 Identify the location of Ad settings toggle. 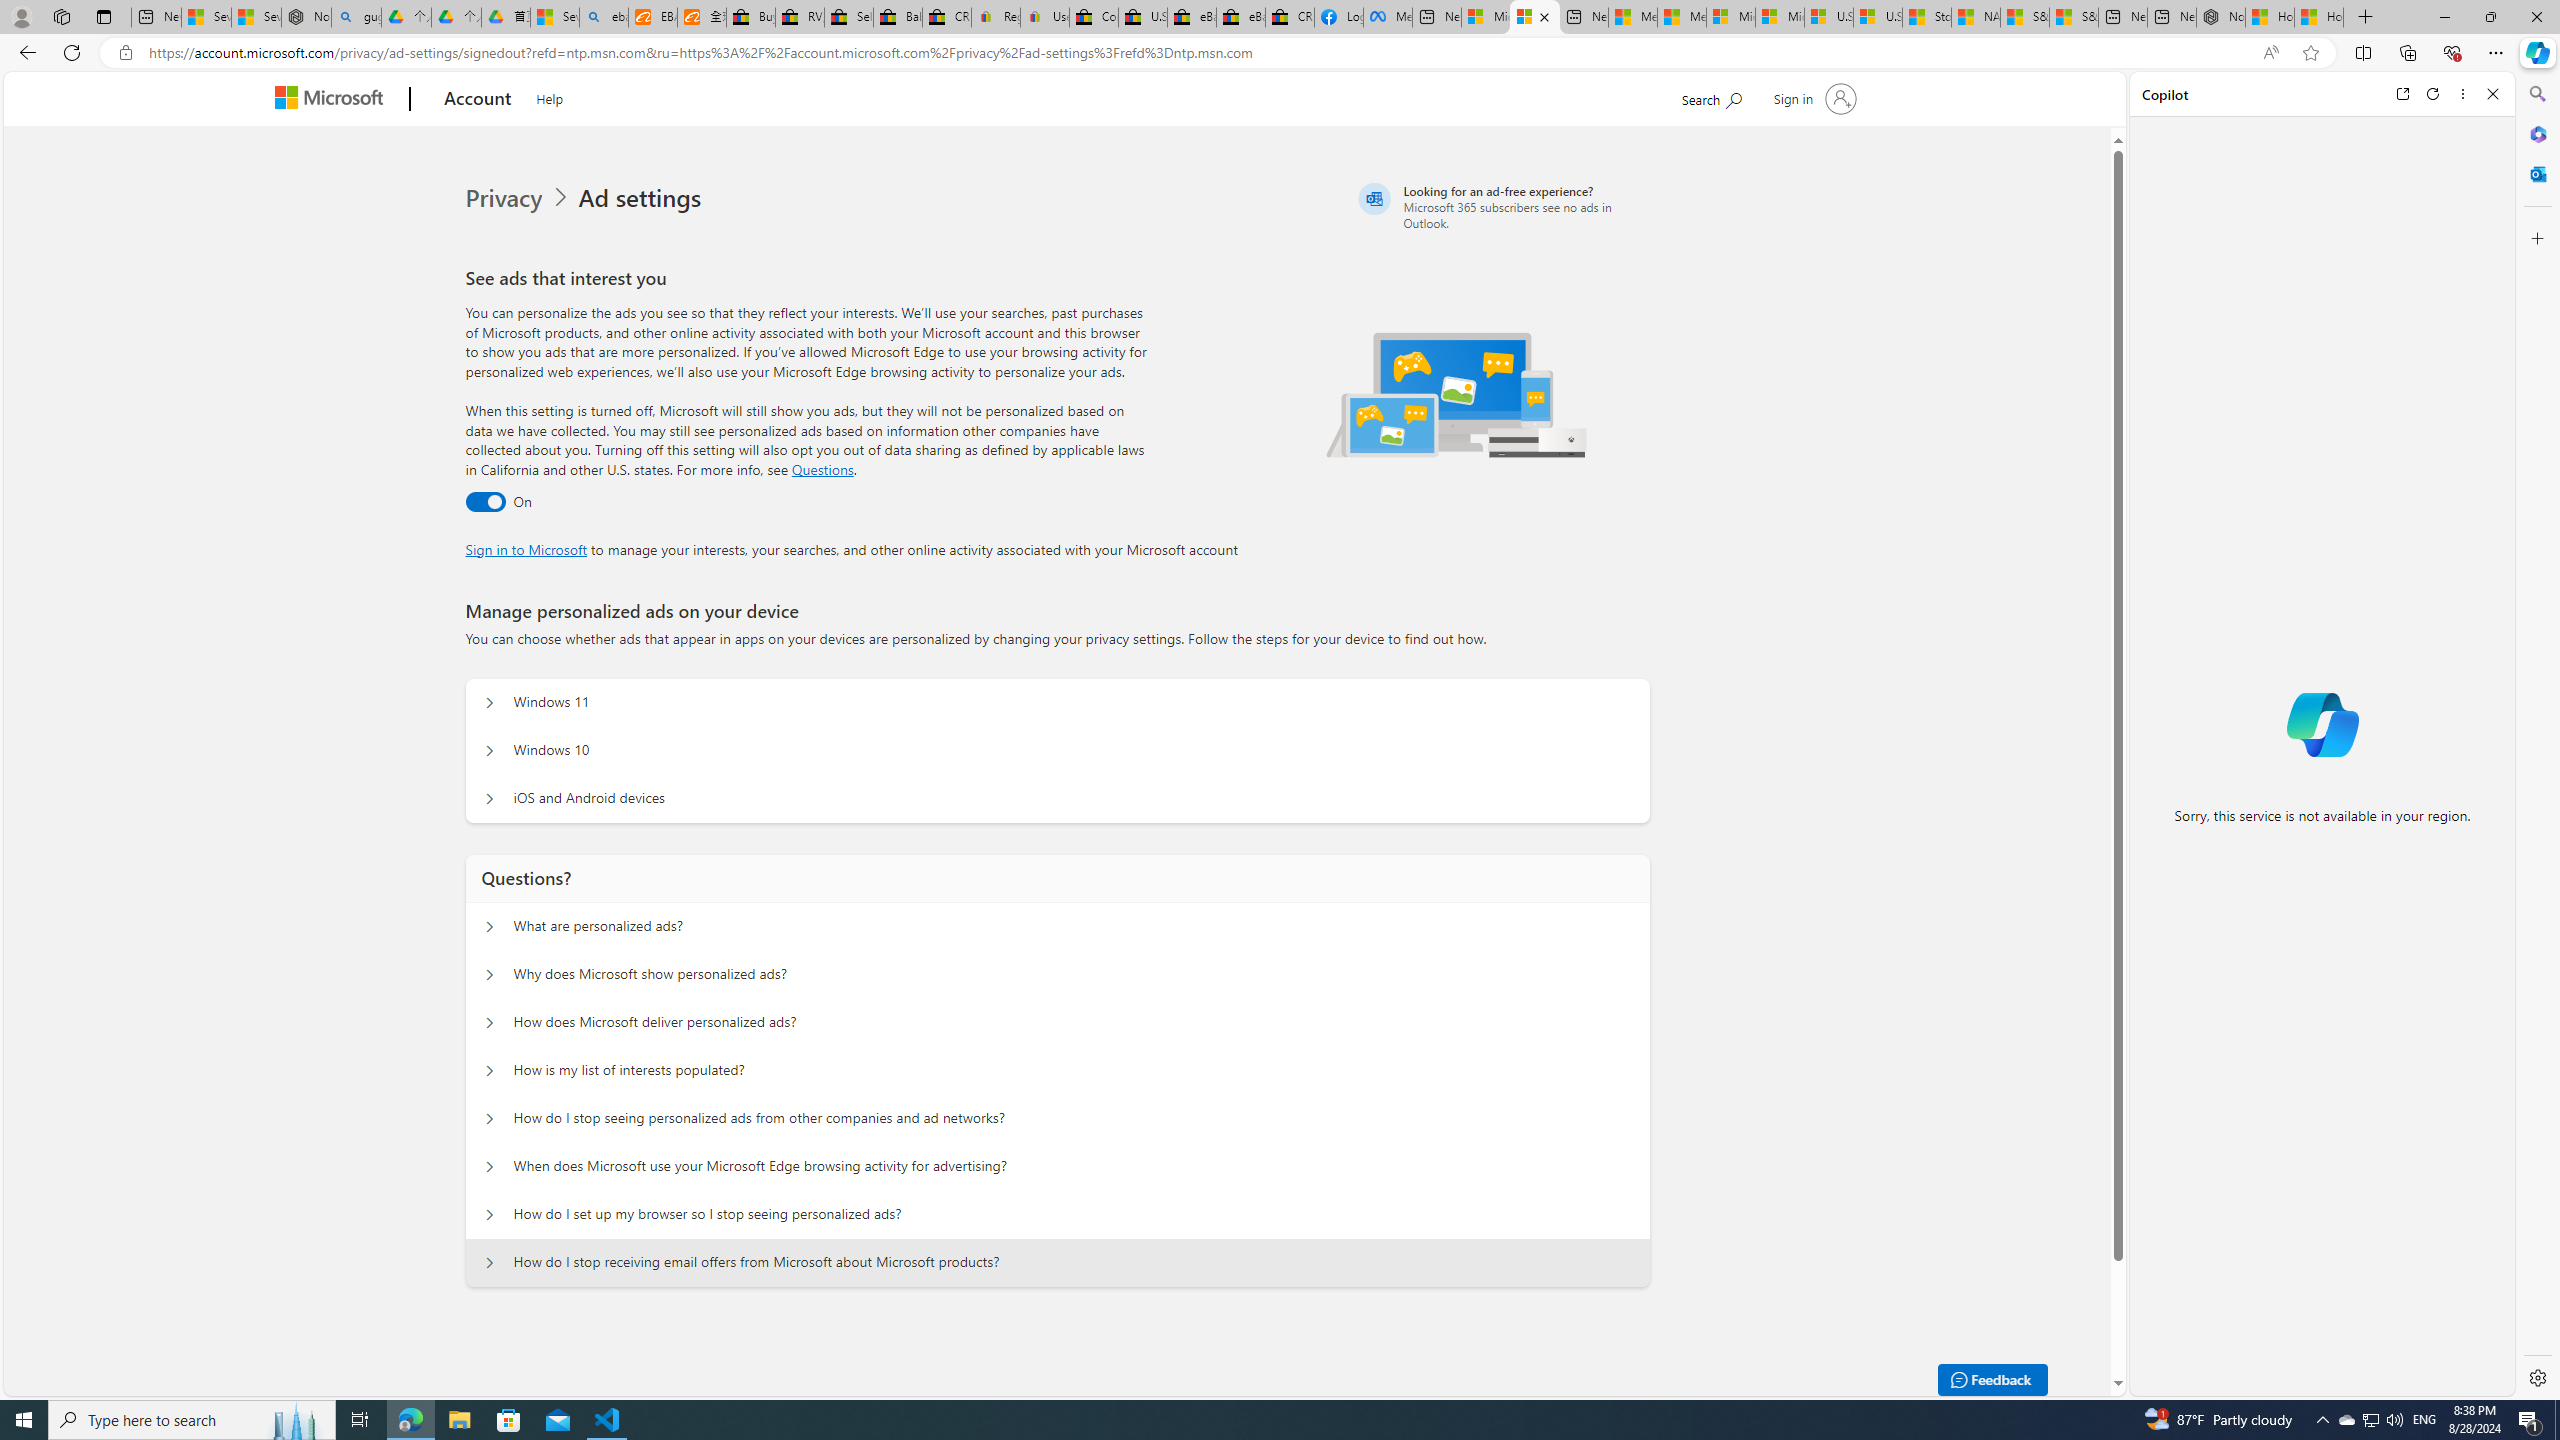
(486, 502).